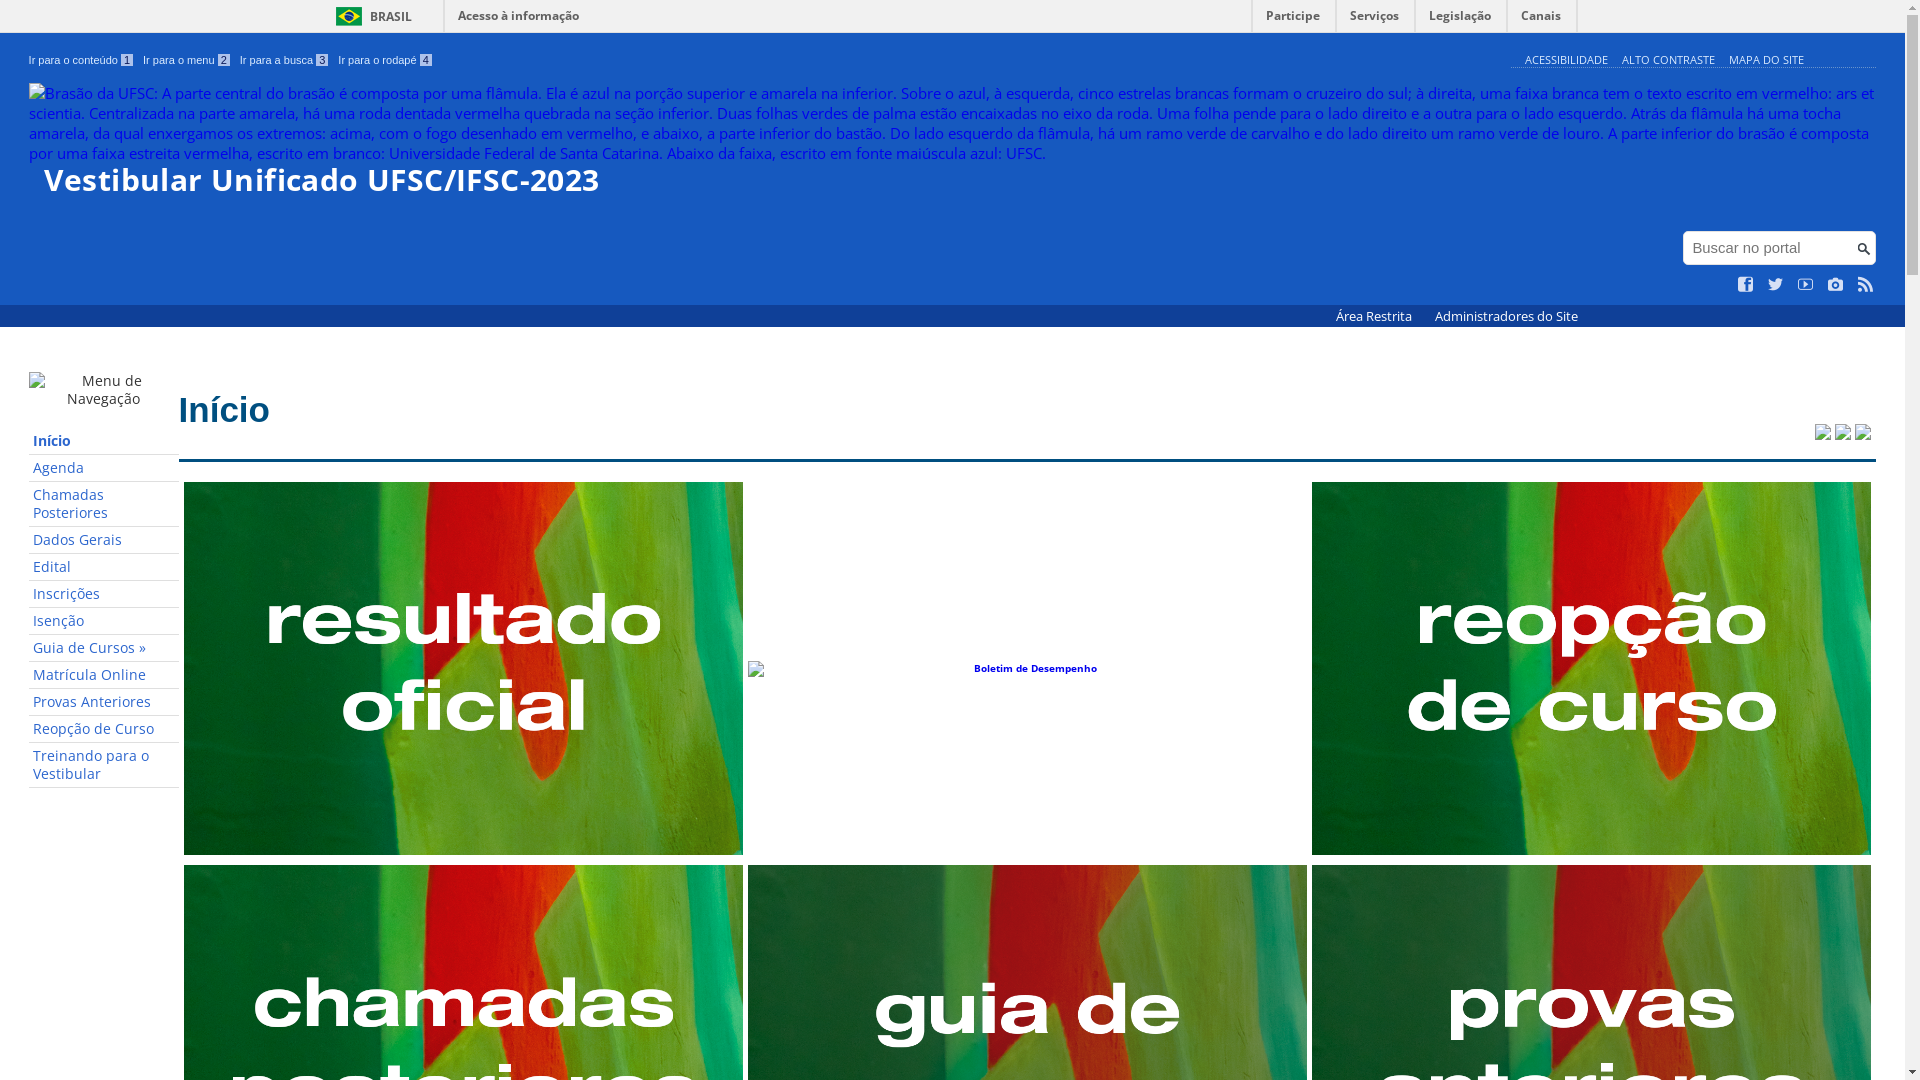  I want to click on Compartilhar no Facebook, so click(1843, 434).